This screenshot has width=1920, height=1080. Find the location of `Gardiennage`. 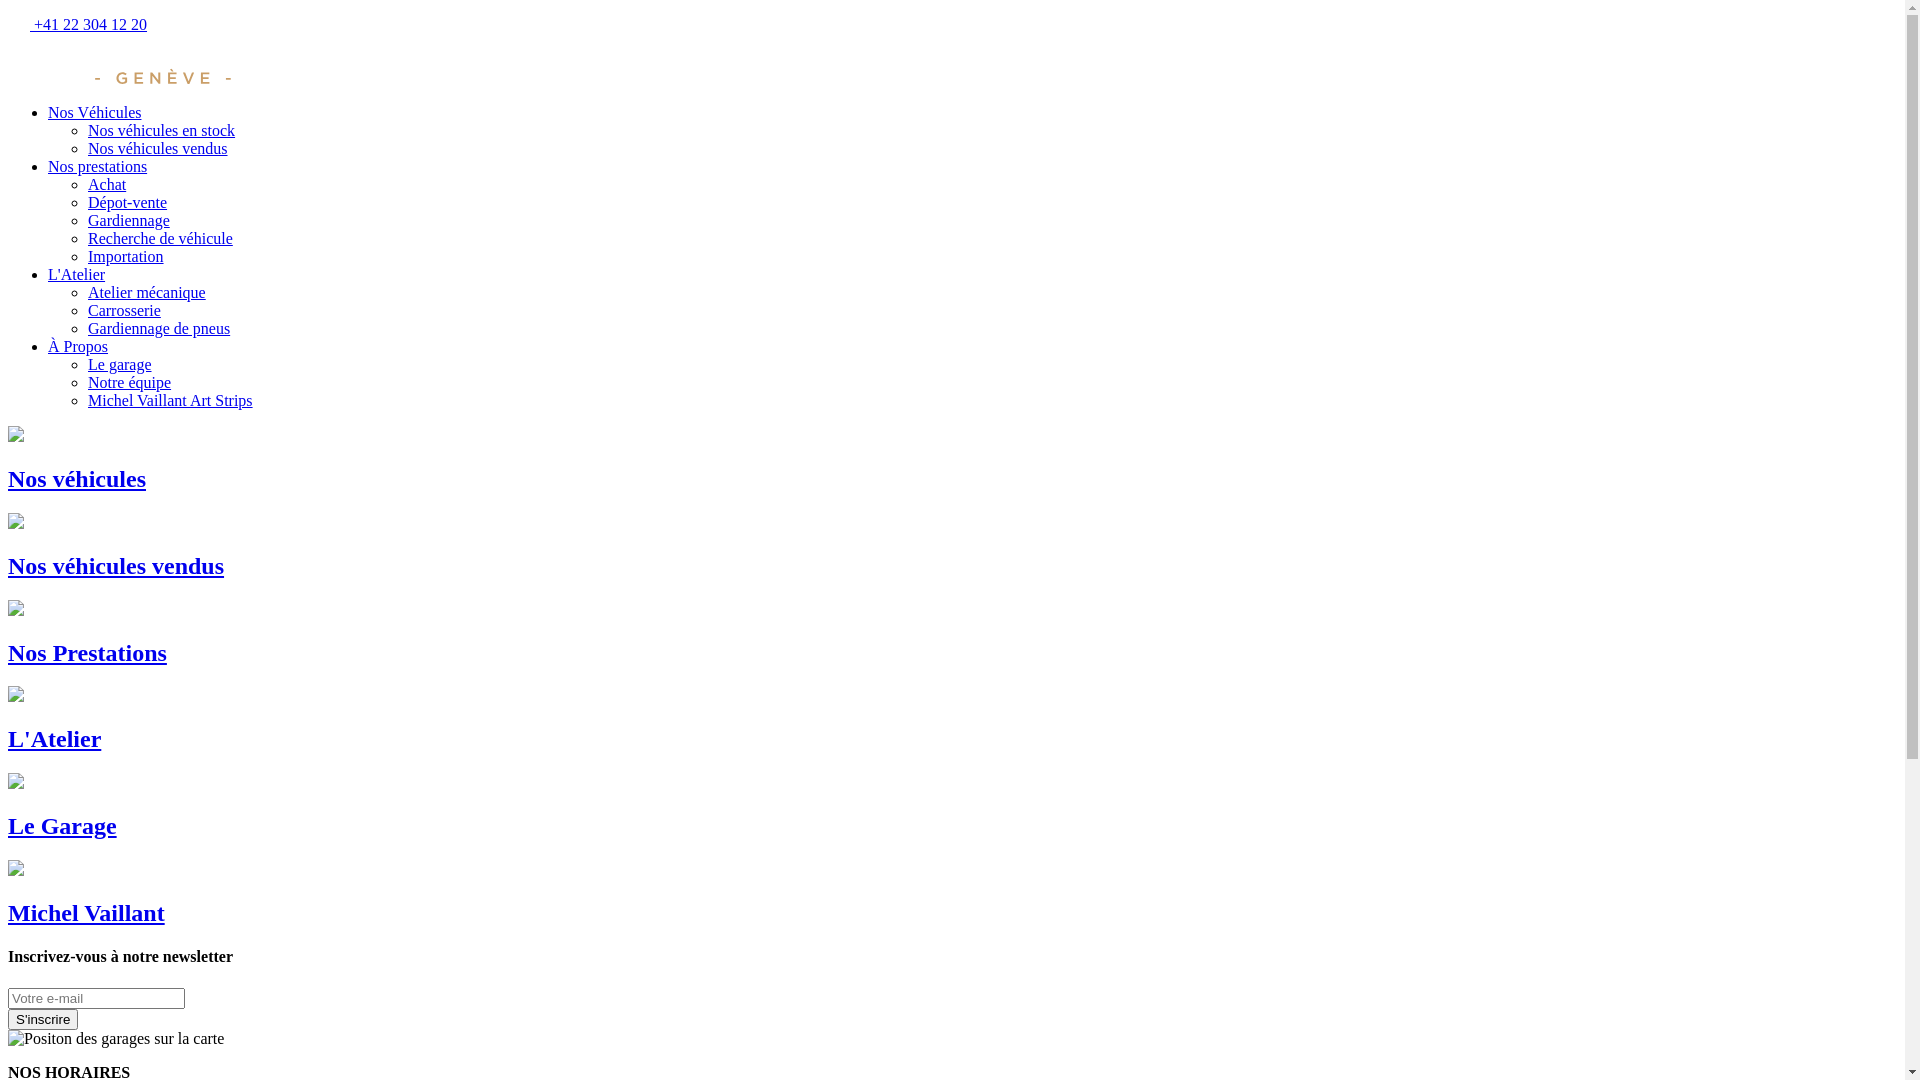

Gardiennage is located at coordinates (129, 220).